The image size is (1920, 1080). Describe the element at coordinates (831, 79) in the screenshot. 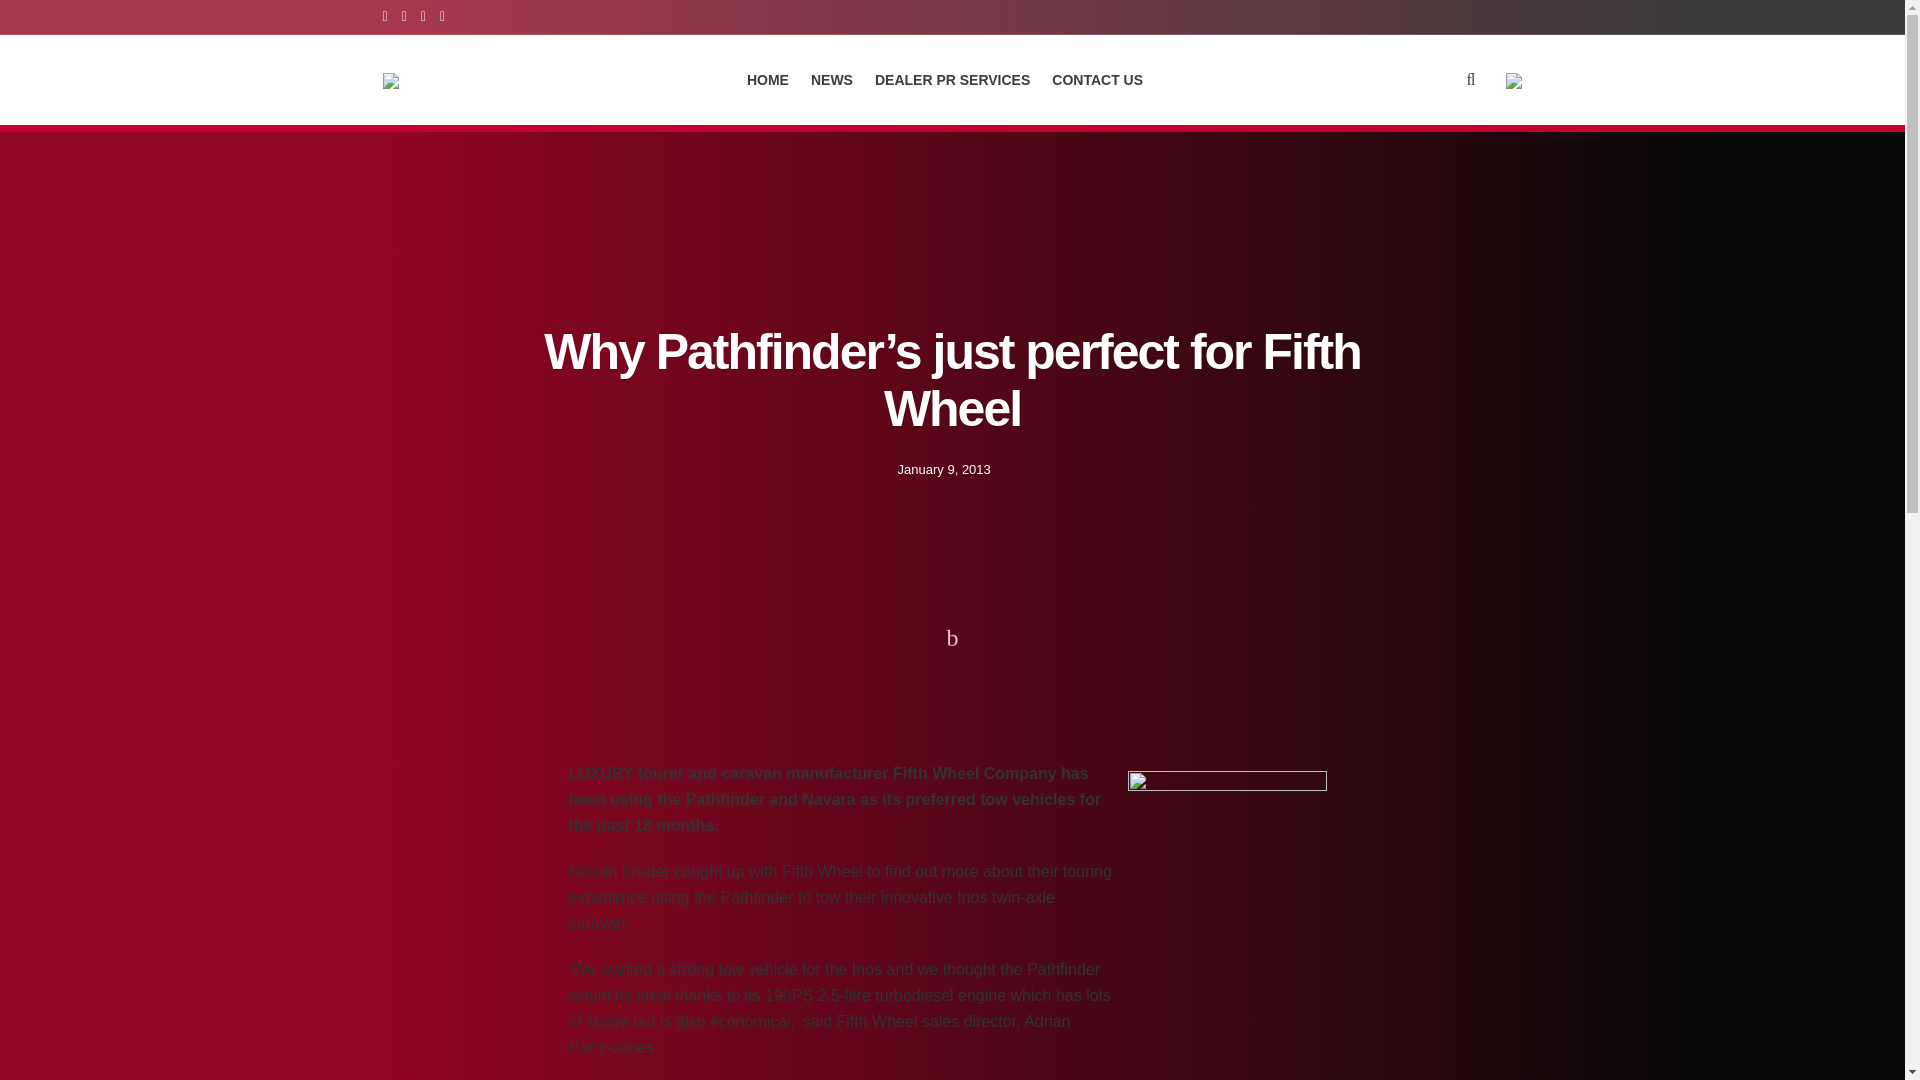

I see `NEWS` at that location.